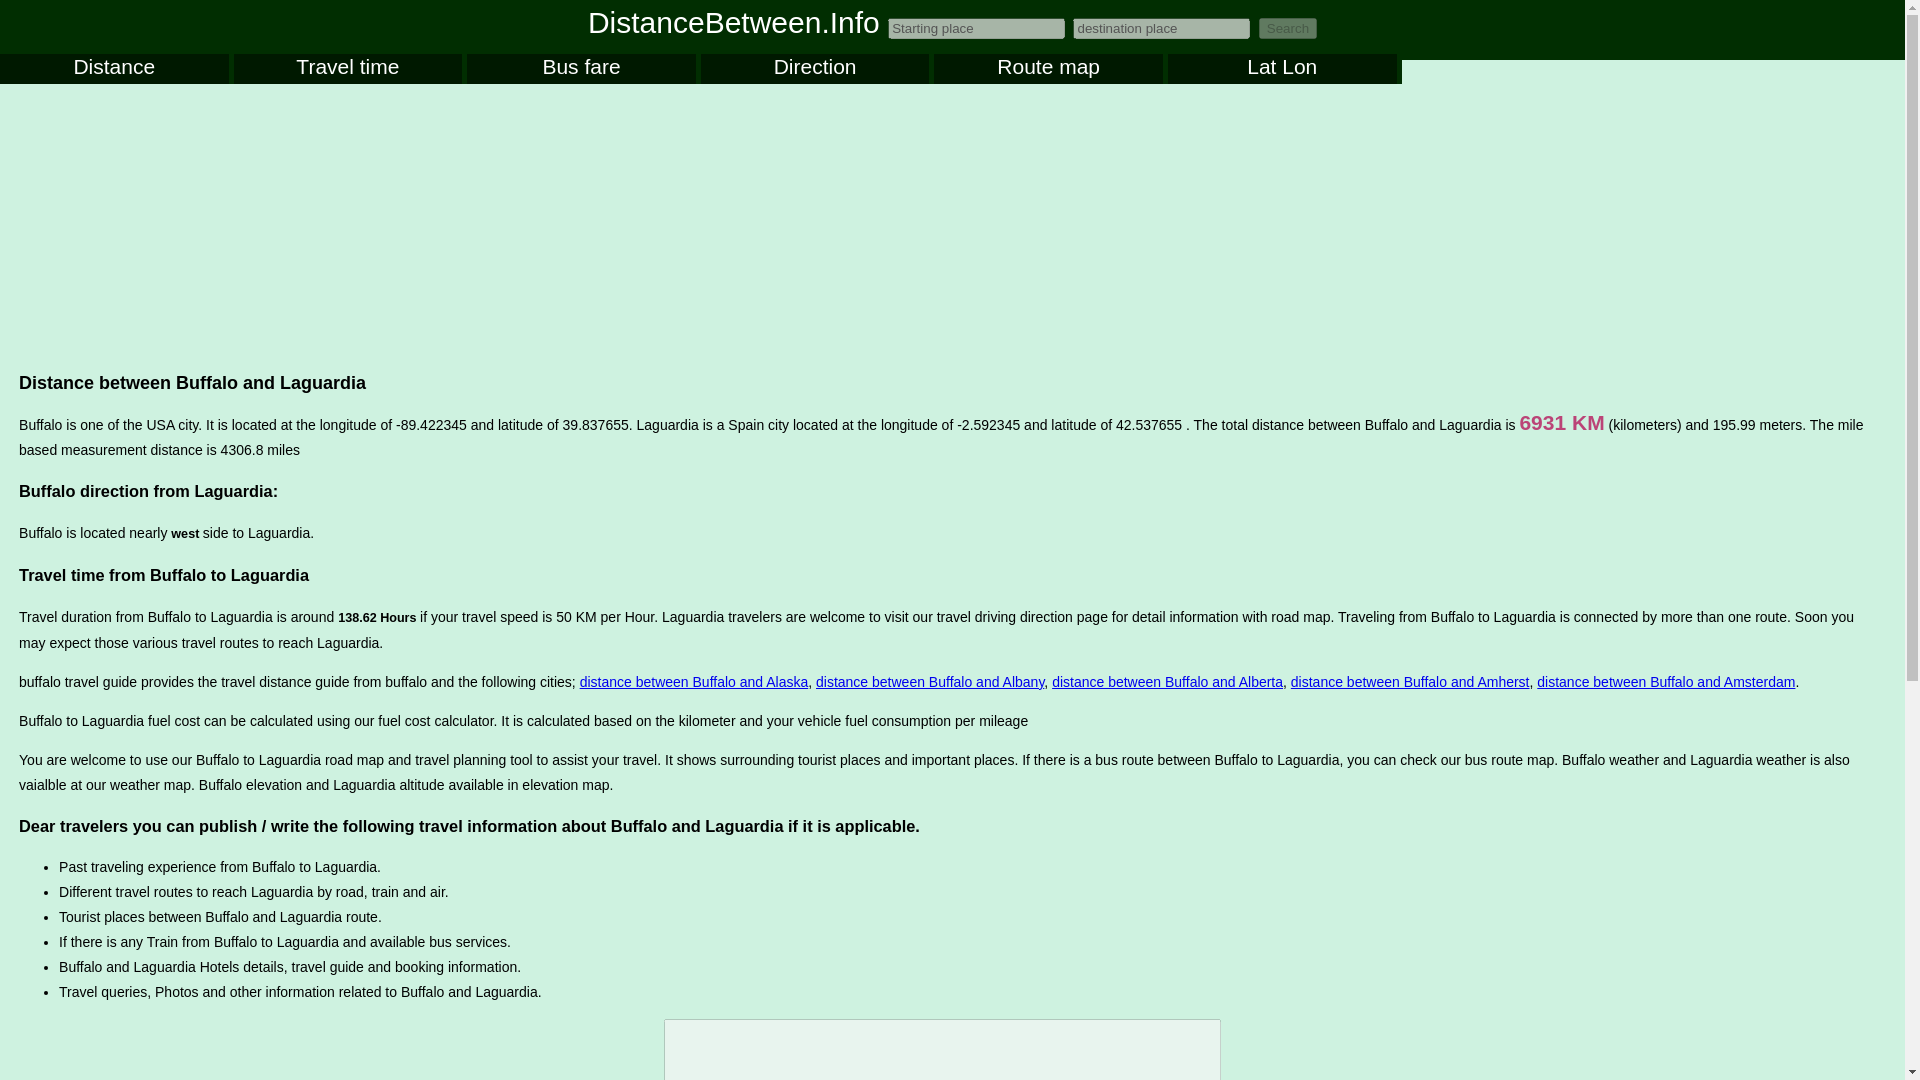  What do you see at coordinates (1410, 682) in the screenshot?
I see `distance between Buffalo and Amherst` at bounding box center [1410, 682].